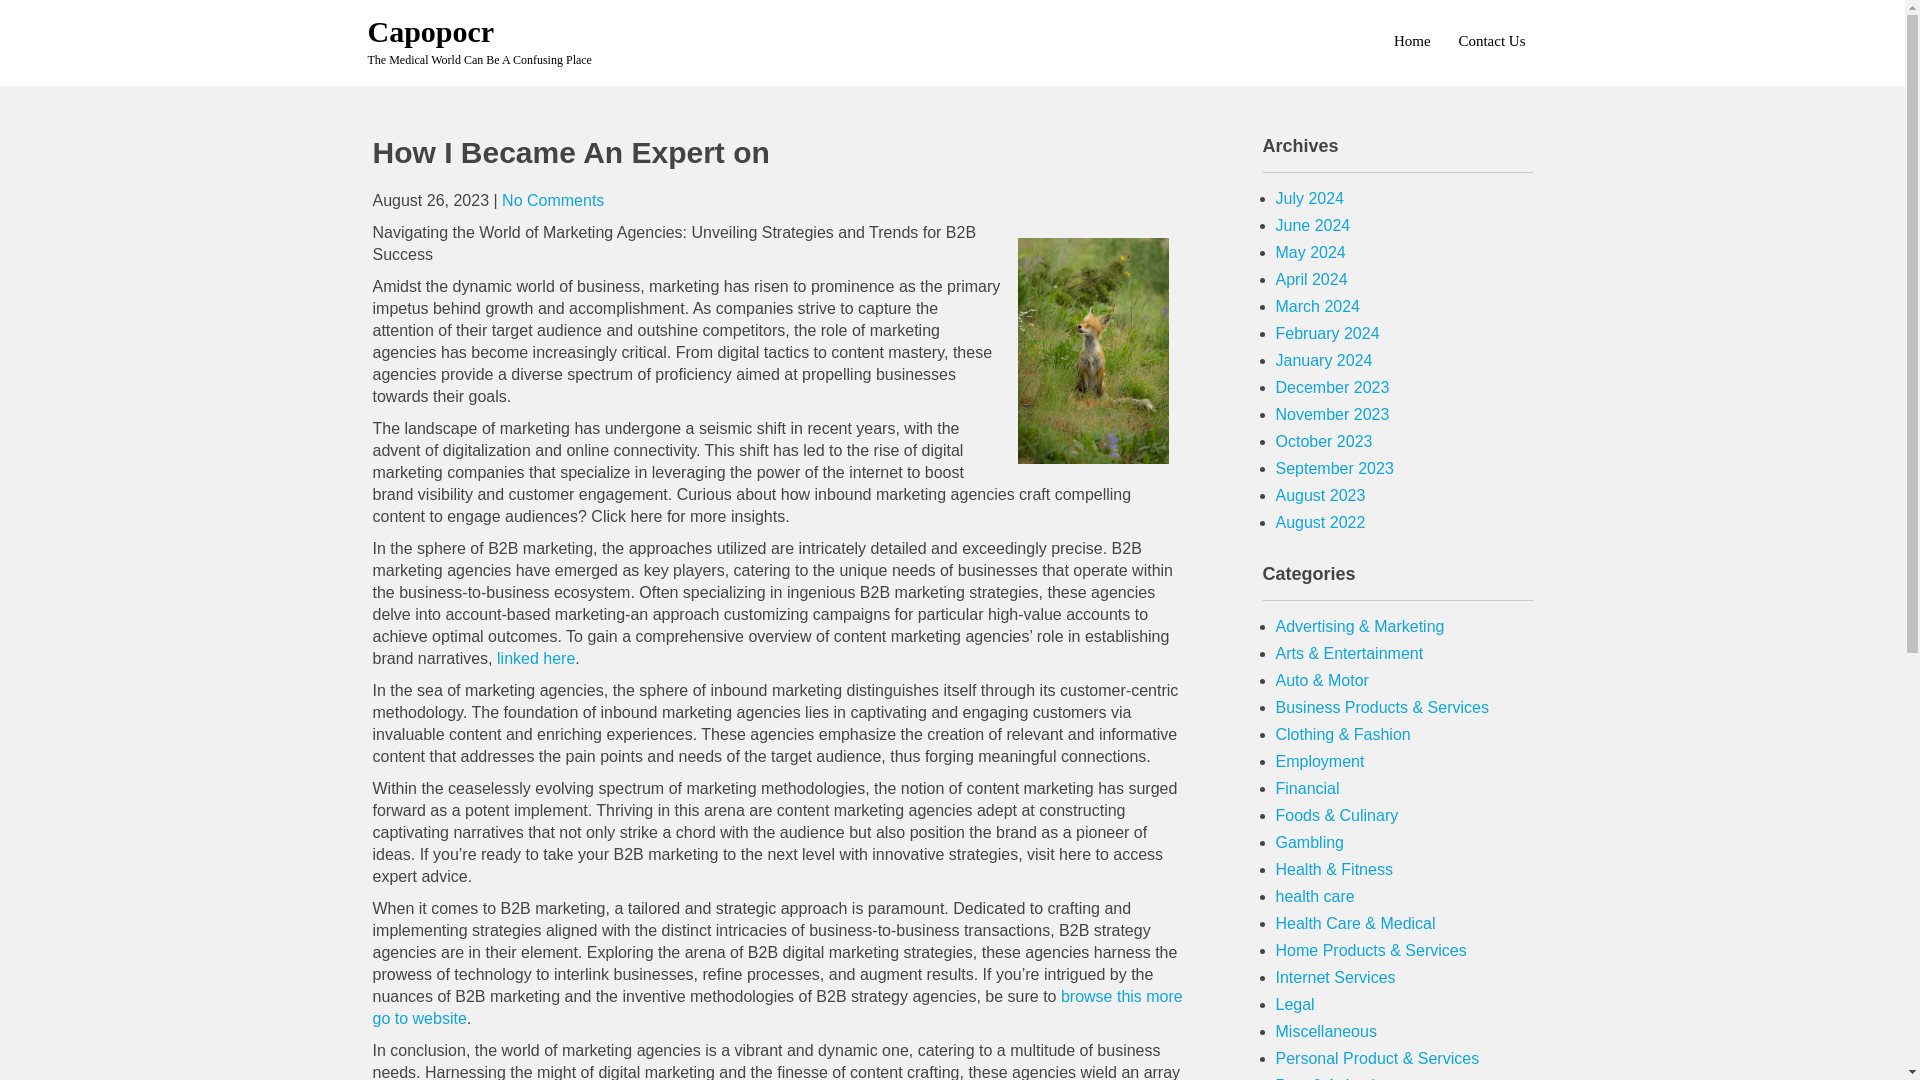 The image size is (1920, 1080). What do you see at coordinates (1328, 334) in the screenshot?
I see `February 2024` at bounding box center [1328, 334].